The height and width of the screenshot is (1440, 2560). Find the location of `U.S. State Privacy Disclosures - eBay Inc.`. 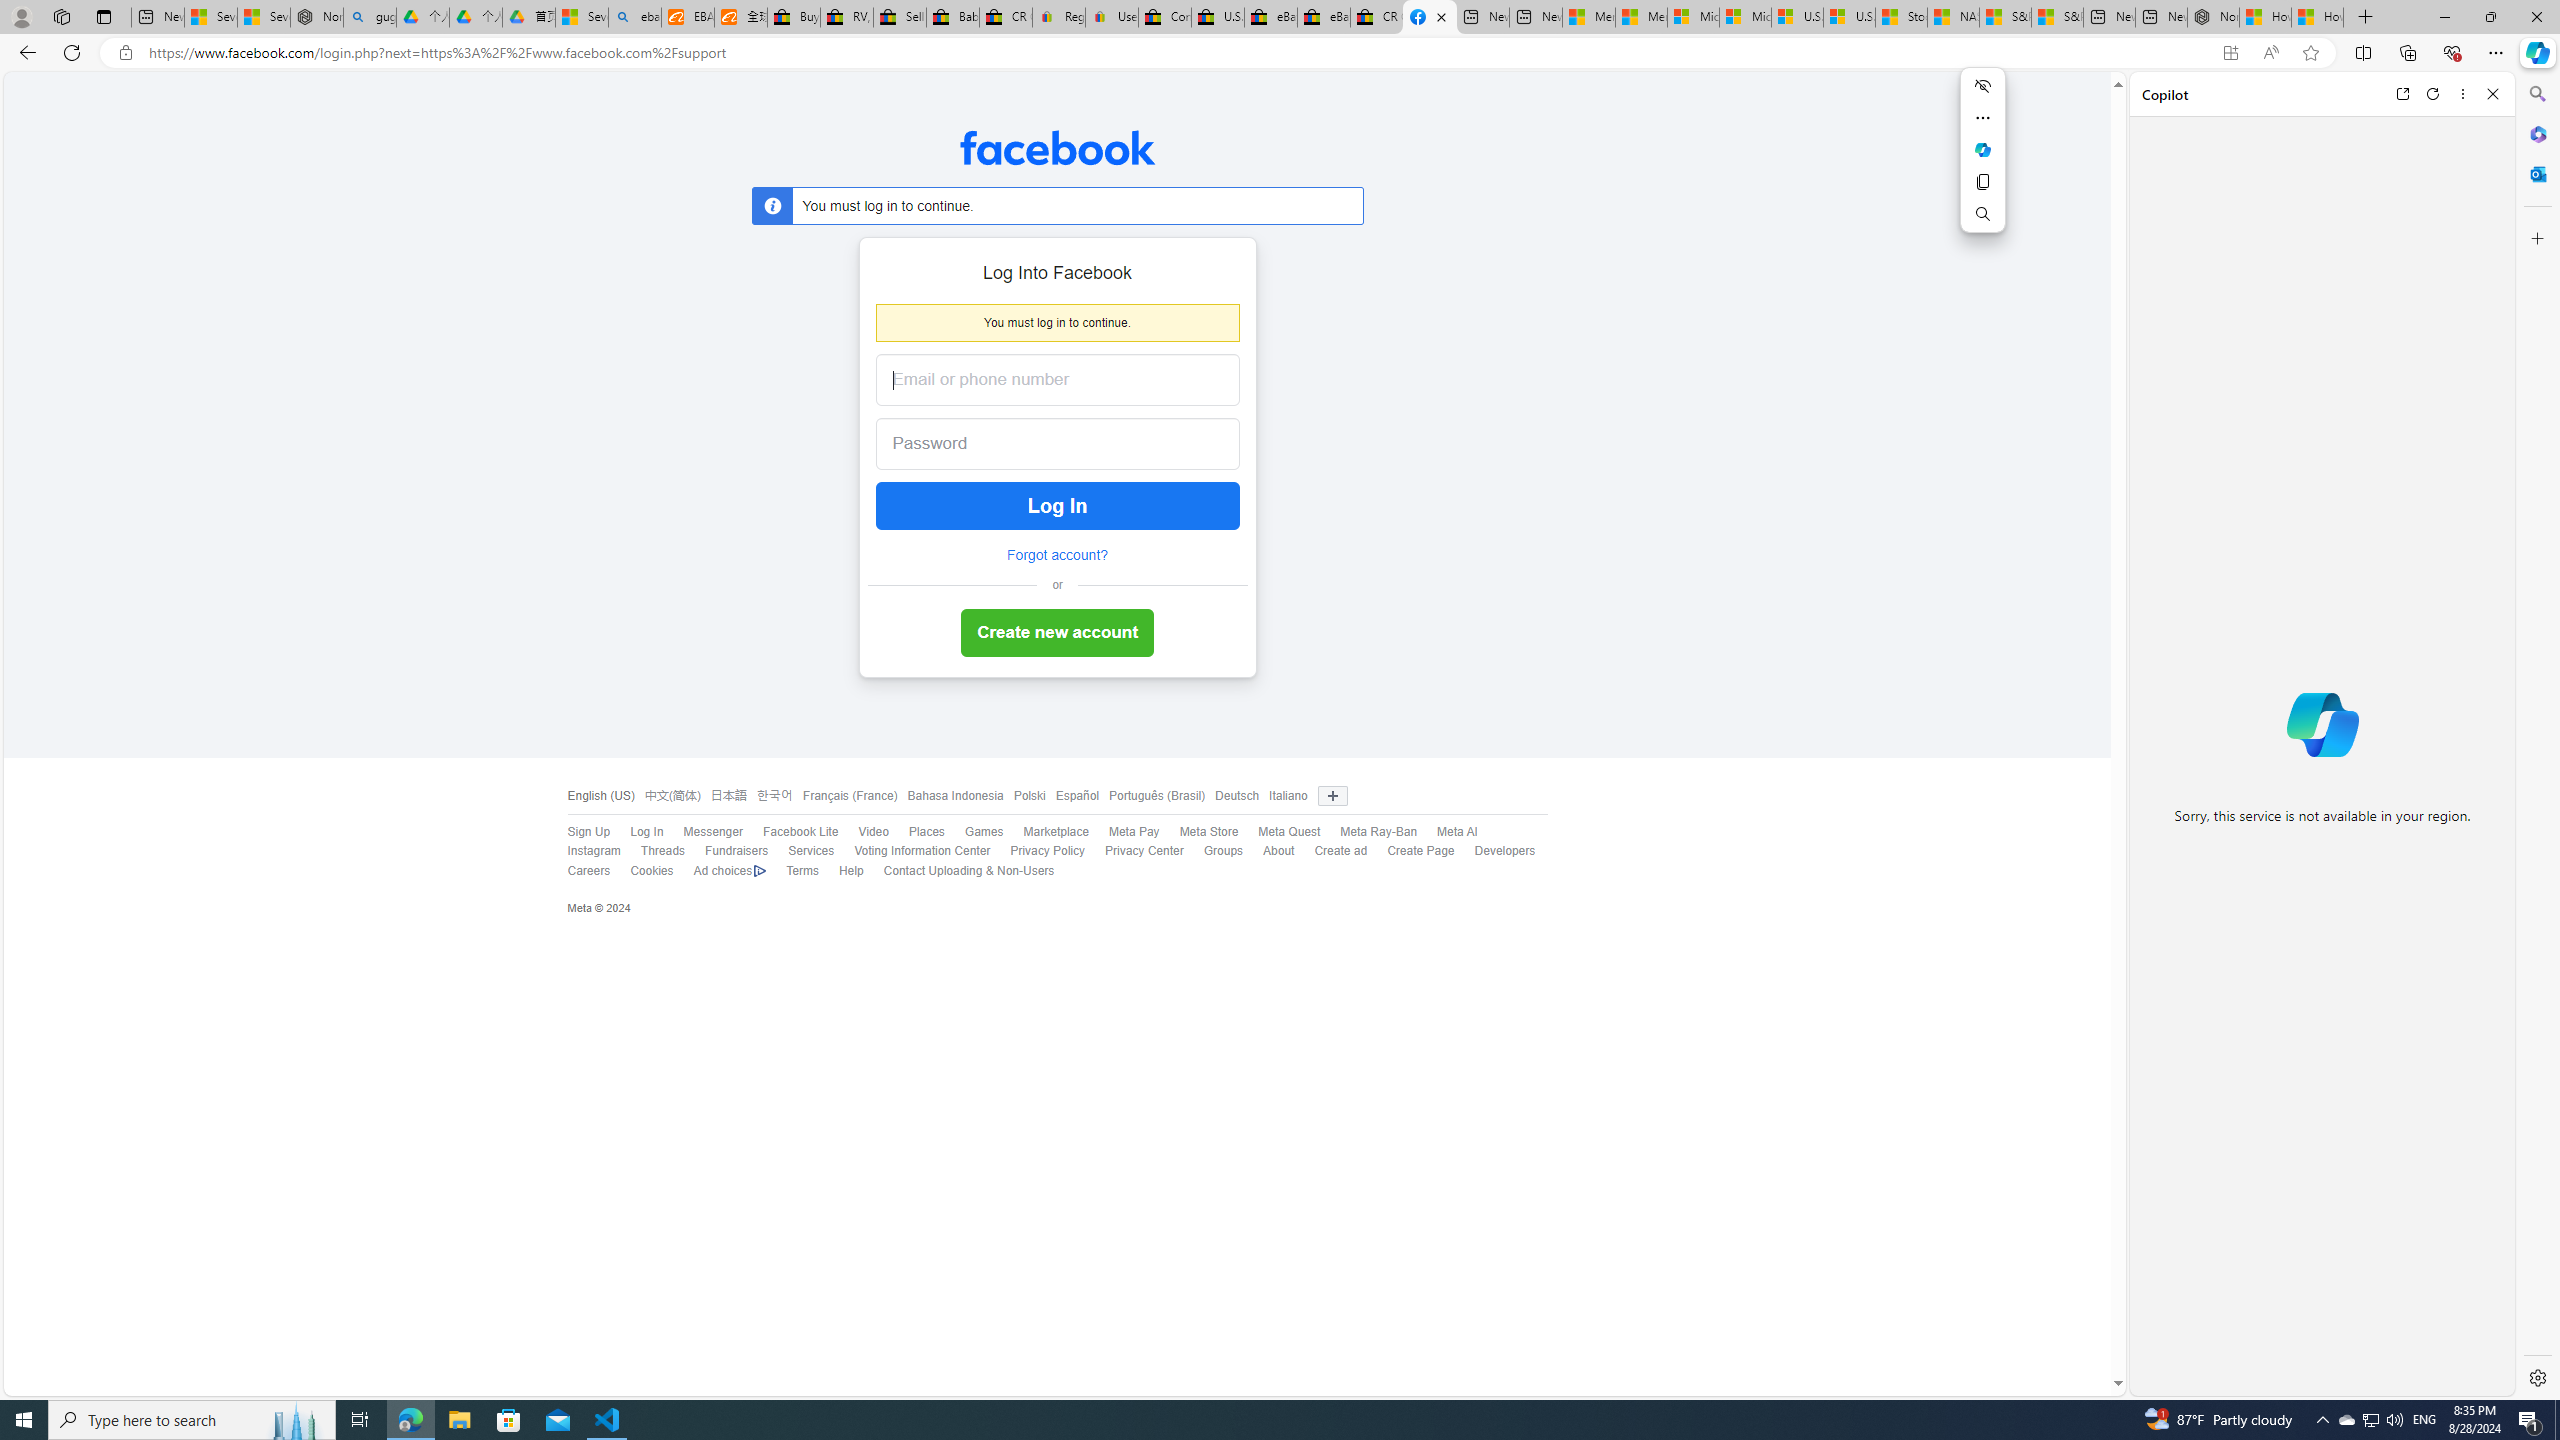

U.S. State Privacy Disclosures - eBay Inc. is located at coordinates (1216, 17).